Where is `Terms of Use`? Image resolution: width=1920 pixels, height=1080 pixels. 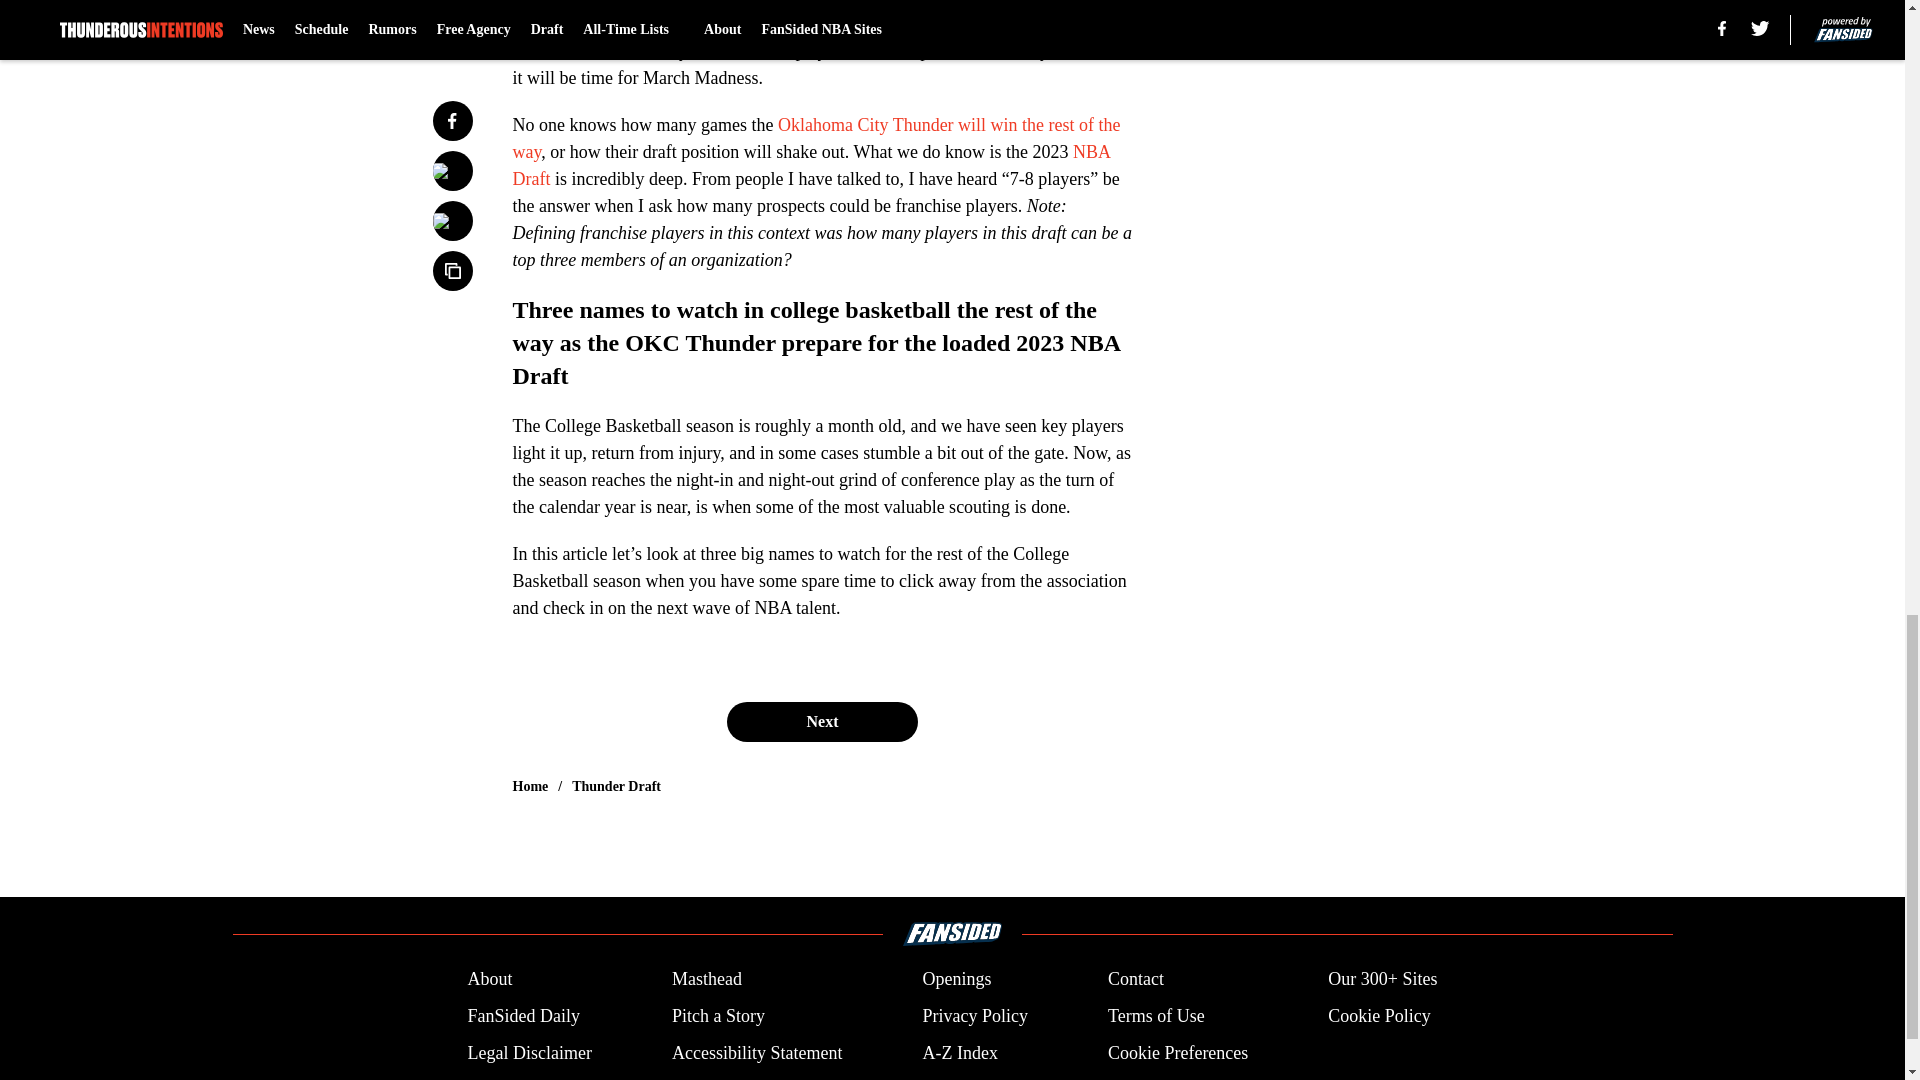
Terms of Use is located at coordinates (1156, 1016).